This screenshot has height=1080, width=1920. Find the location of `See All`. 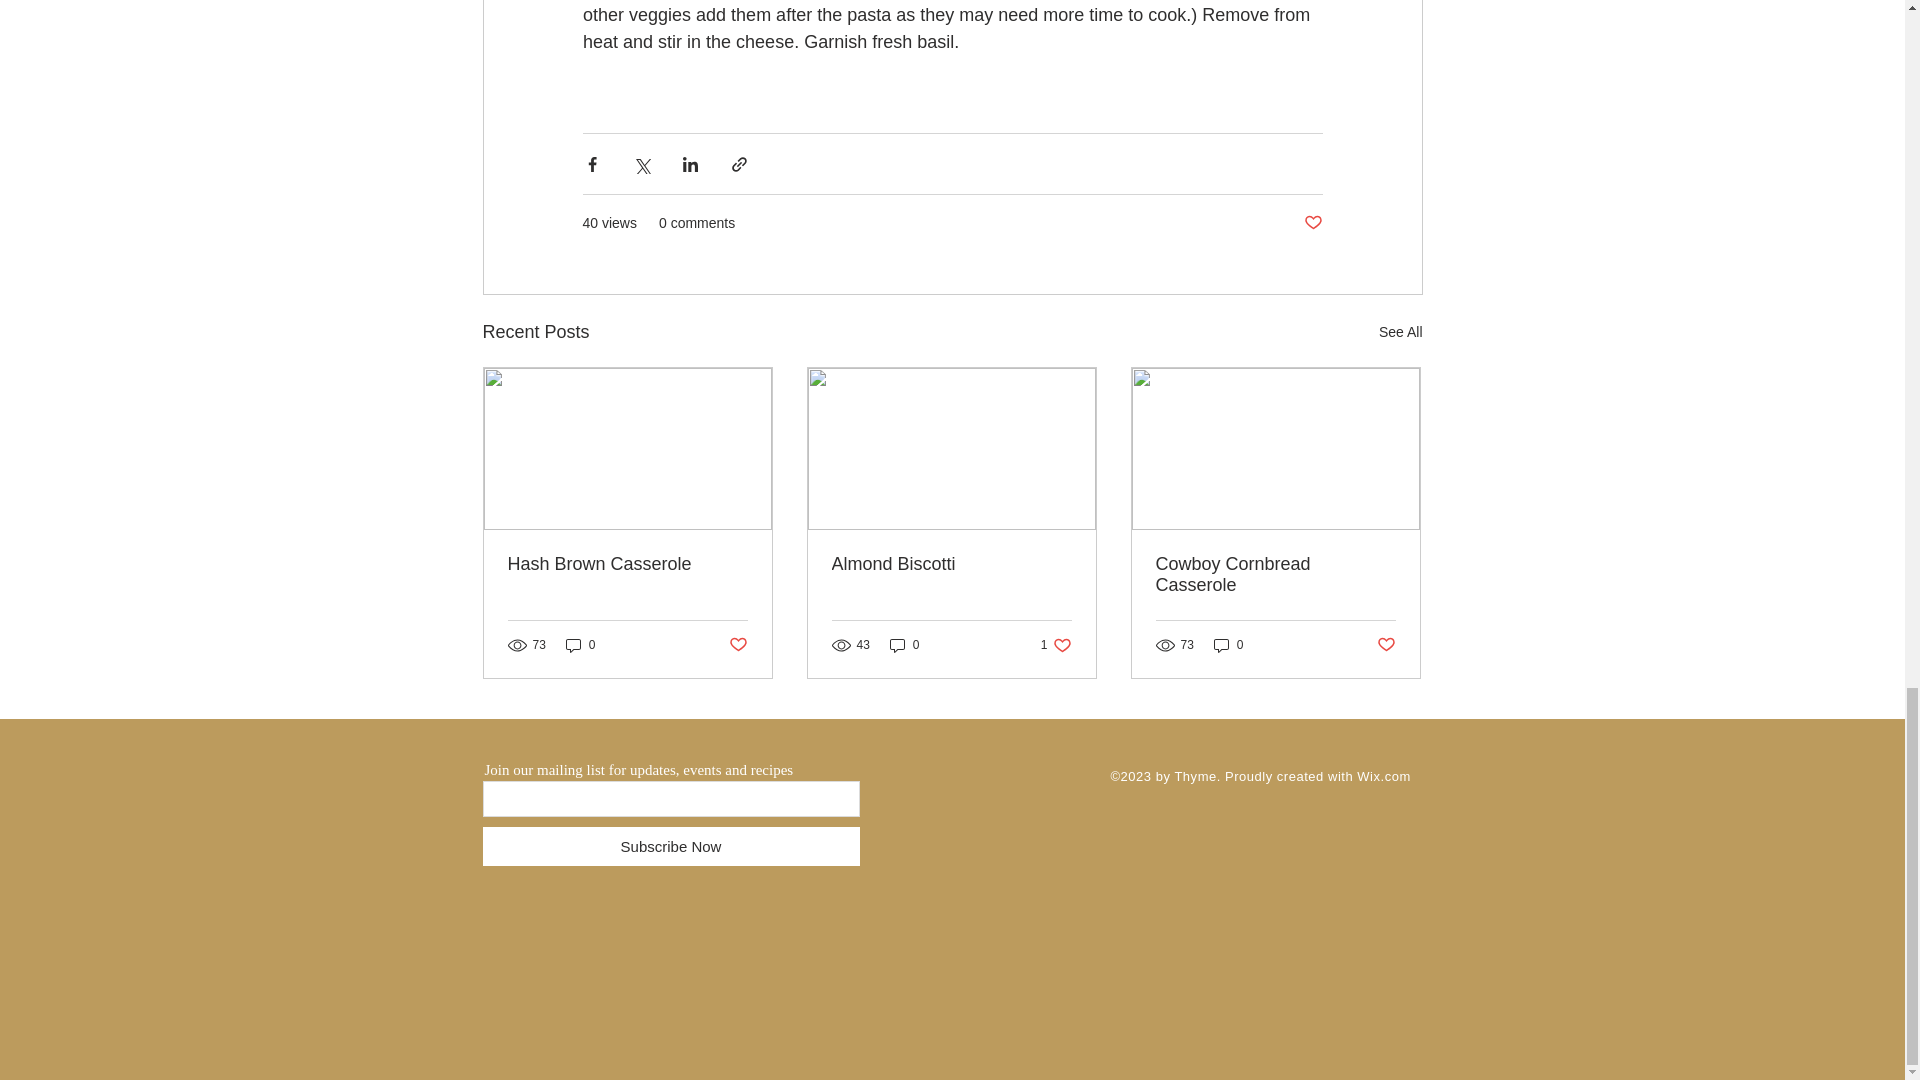

See All is located at coordinates (1400, 332).